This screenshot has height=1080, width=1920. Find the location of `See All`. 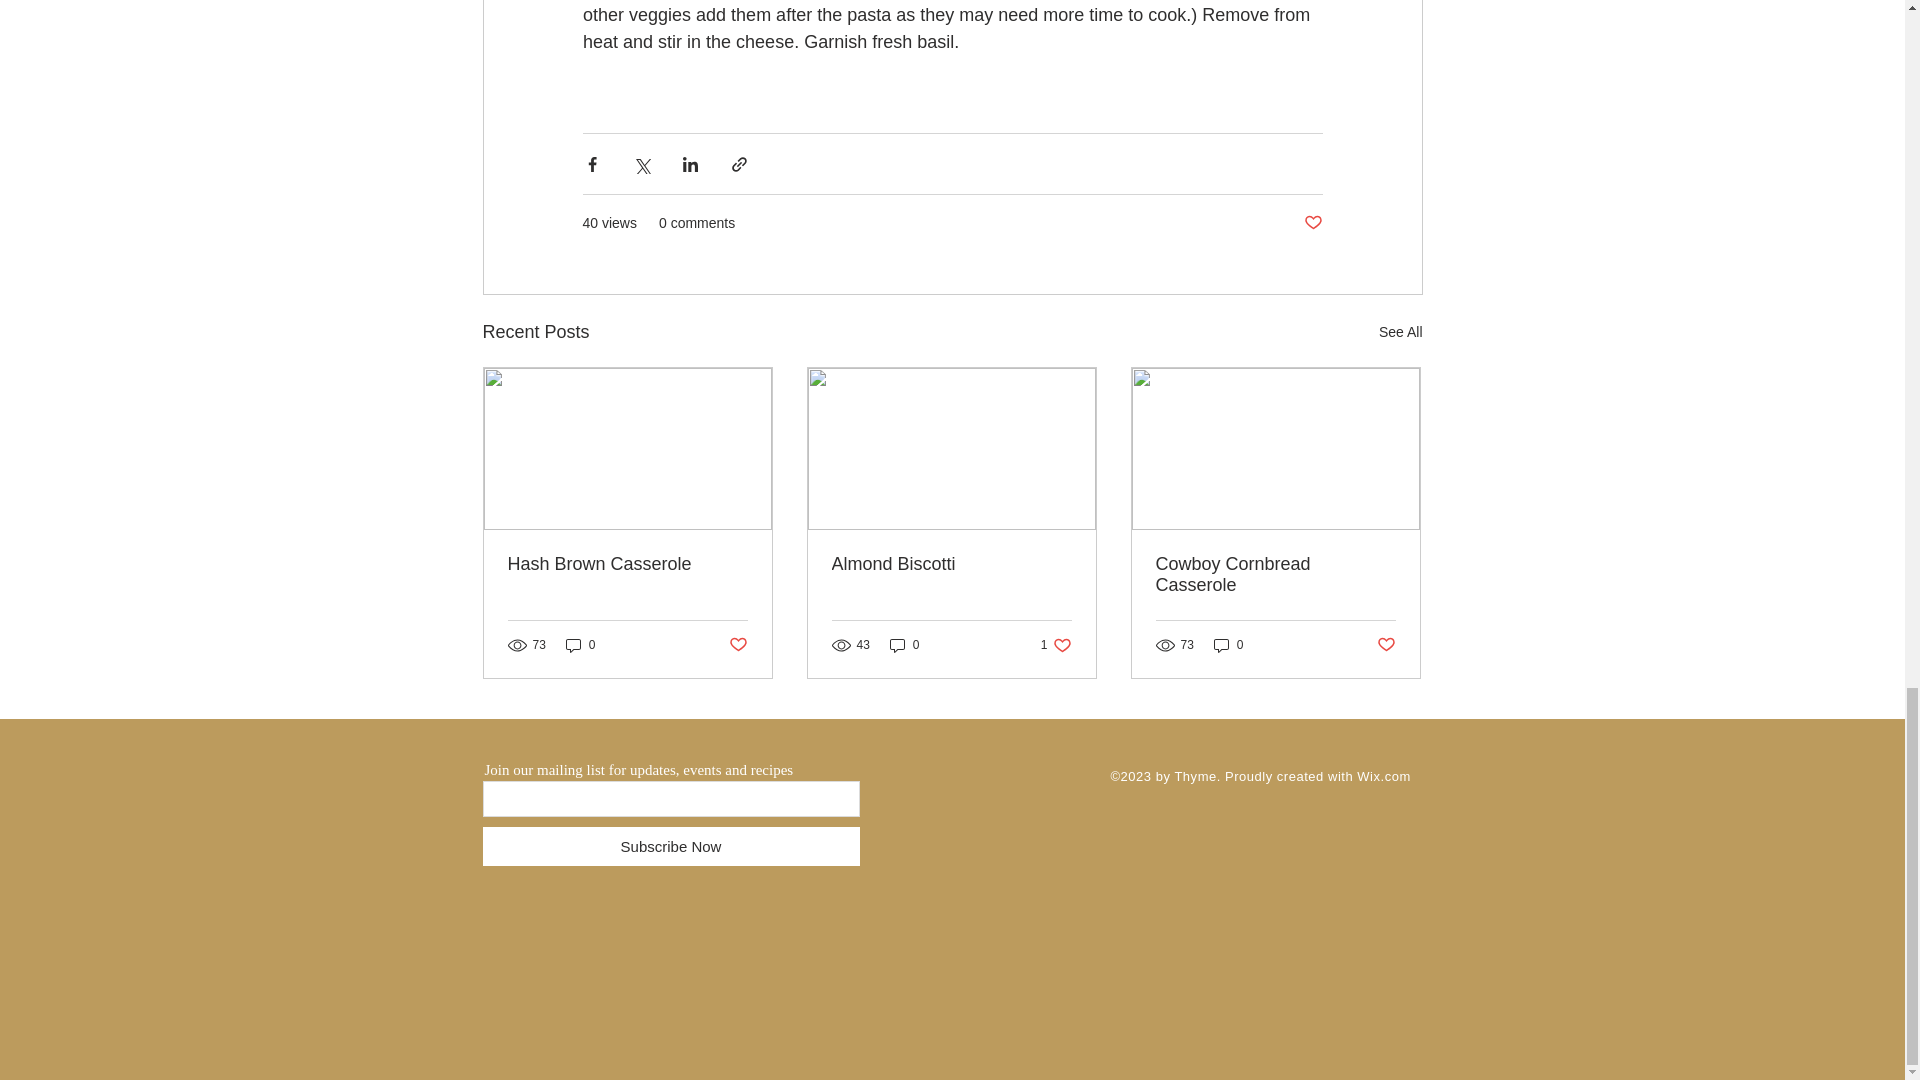

See All is located at coordinates (1400, 332).